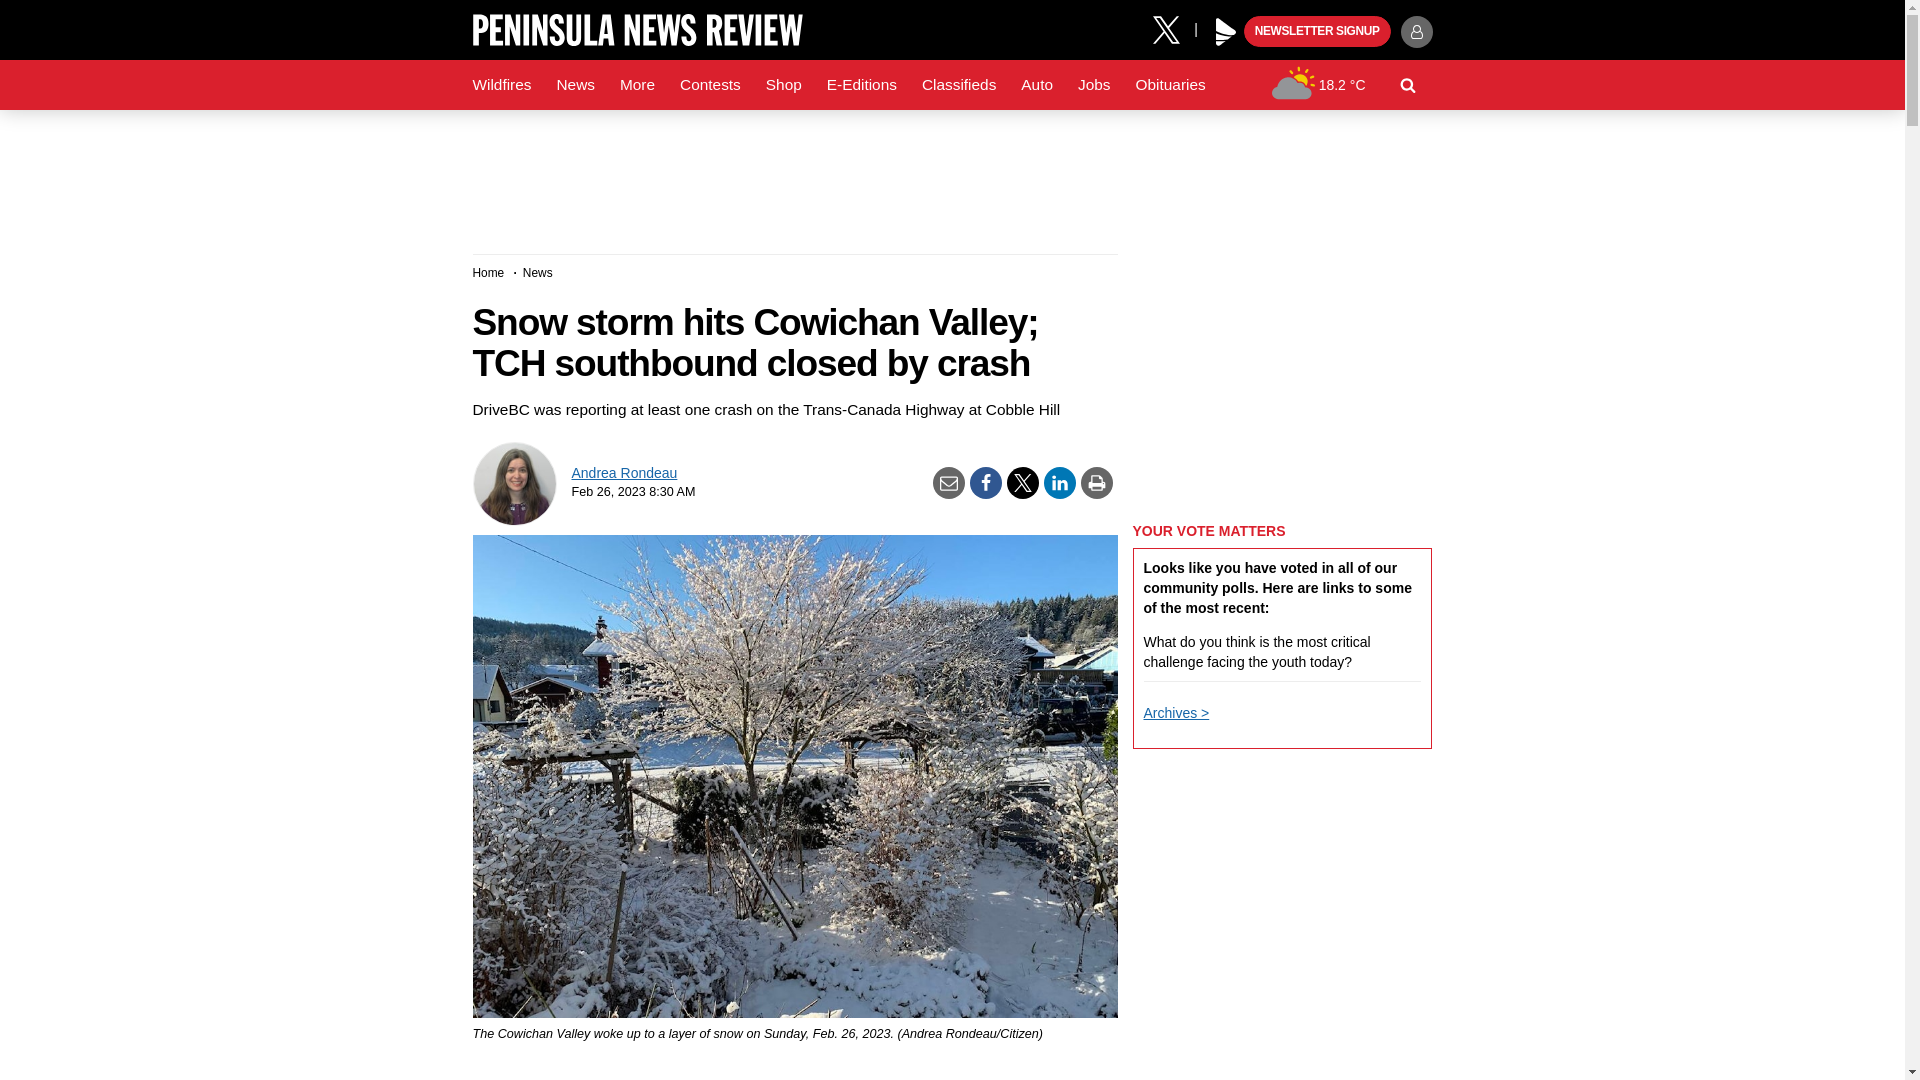 Image resolution: width=1920 pixels, height=1080 pixels. Describe the element at coordinates (502, 85) in the screenshot. I see `Wildfires` at that location.